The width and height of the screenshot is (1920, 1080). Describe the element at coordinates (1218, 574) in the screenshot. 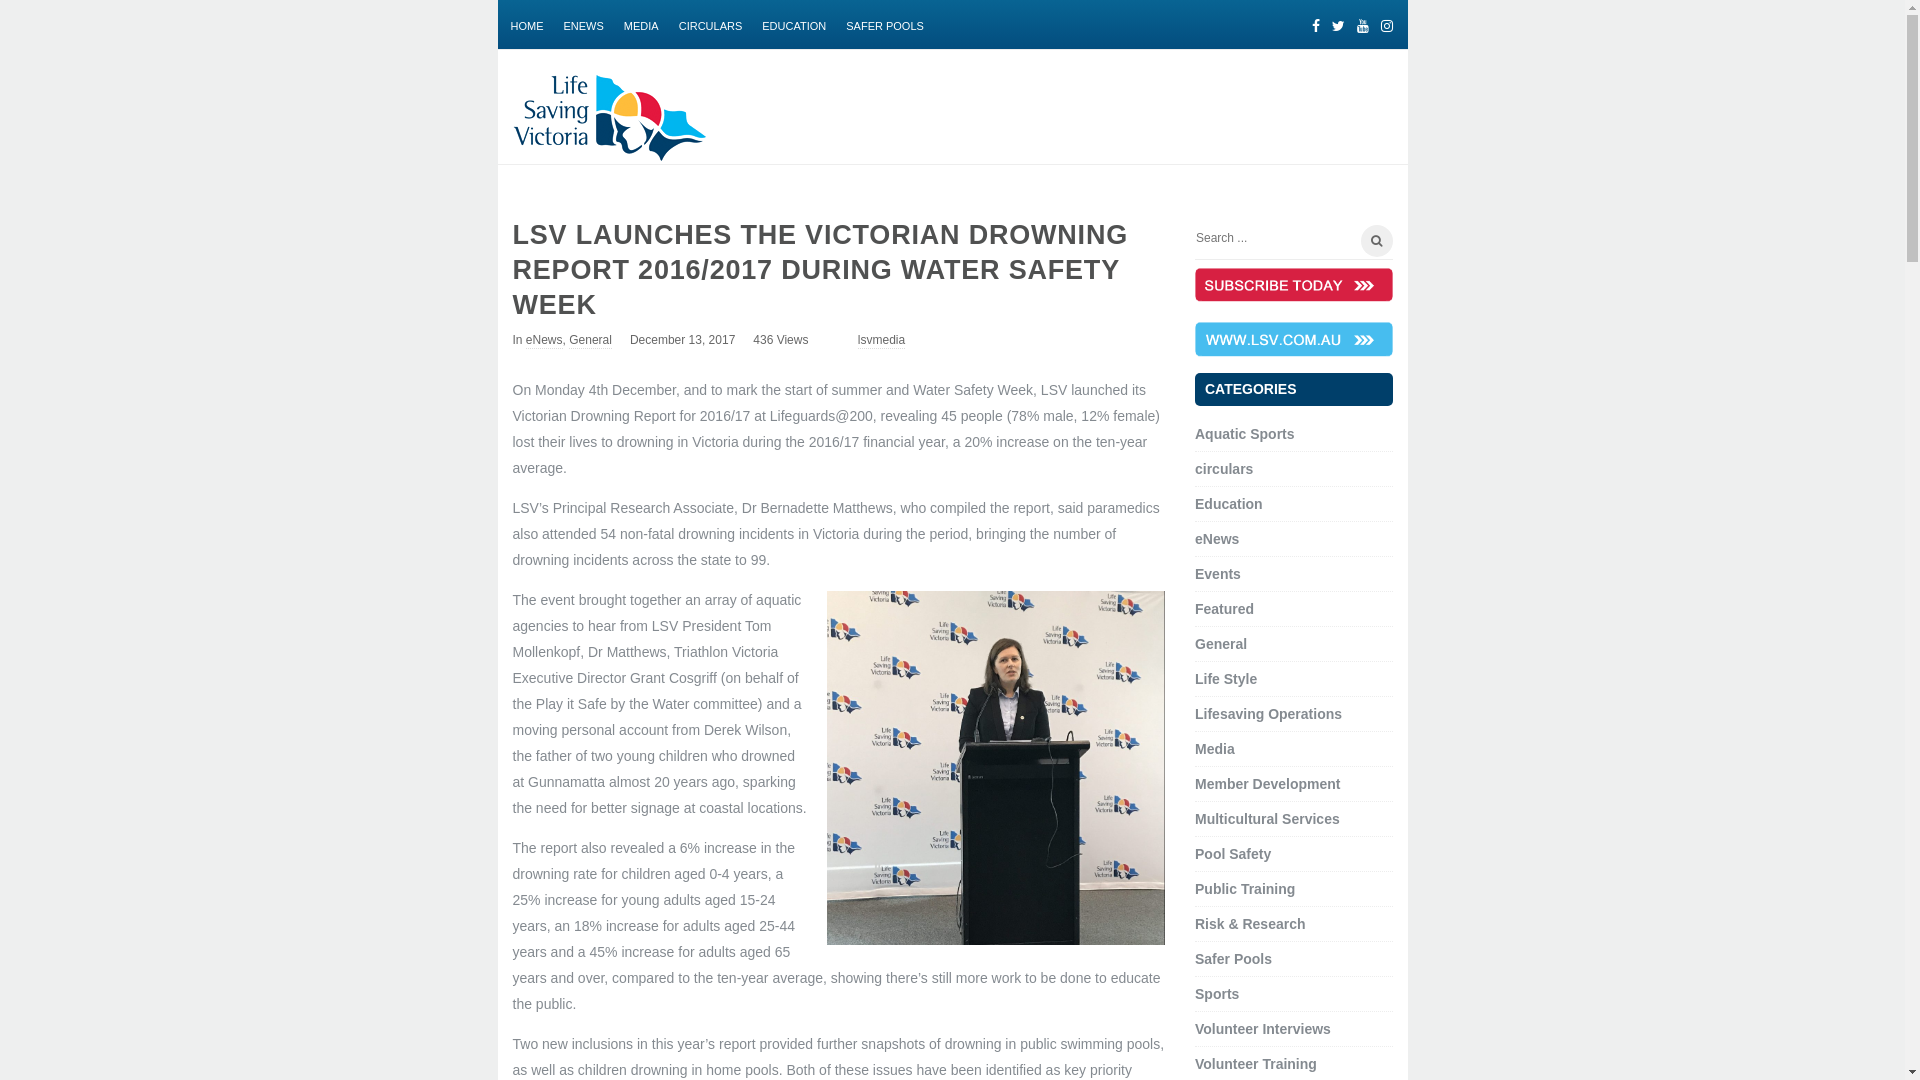

I see `Events` at that location.